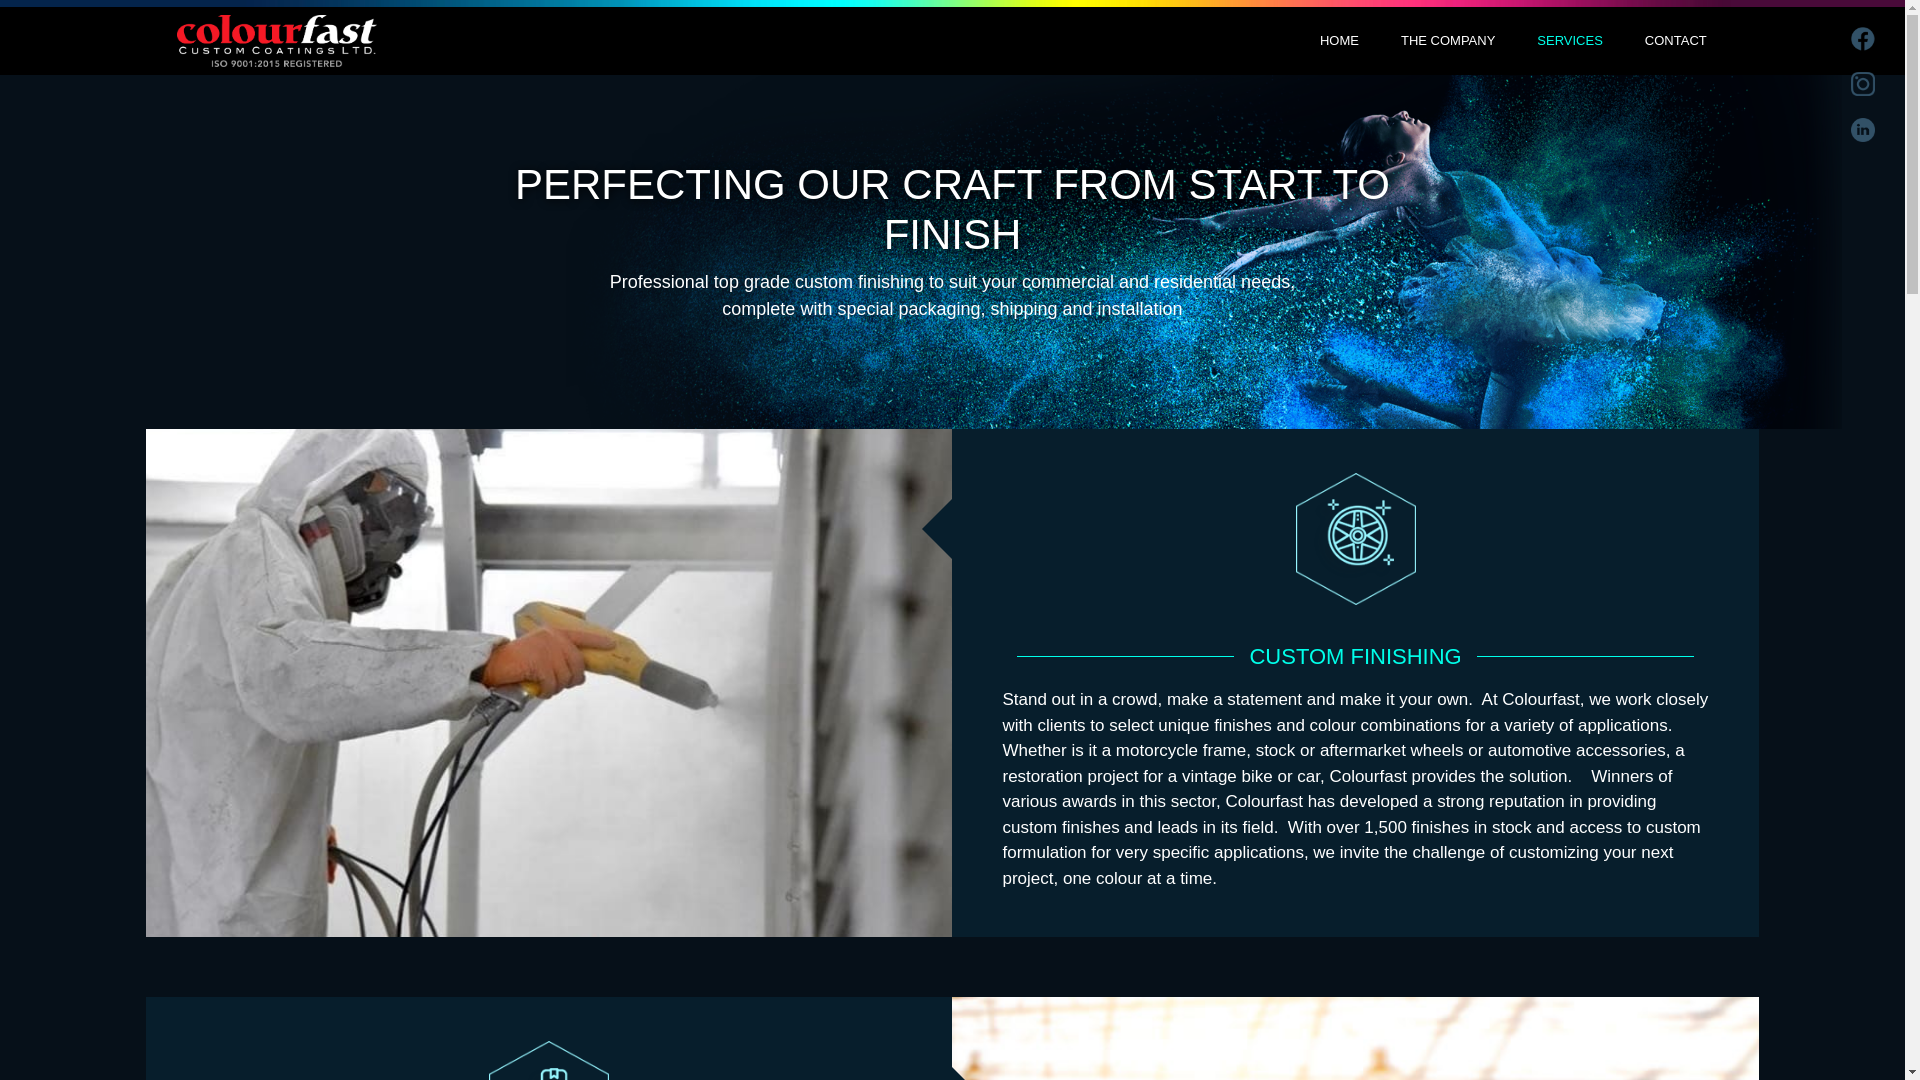 The image size is (1920, 1080). What do you see at coordinates (1340, 40) in the screenshot?
I see `HOME` at bounding box center [1340, 40].